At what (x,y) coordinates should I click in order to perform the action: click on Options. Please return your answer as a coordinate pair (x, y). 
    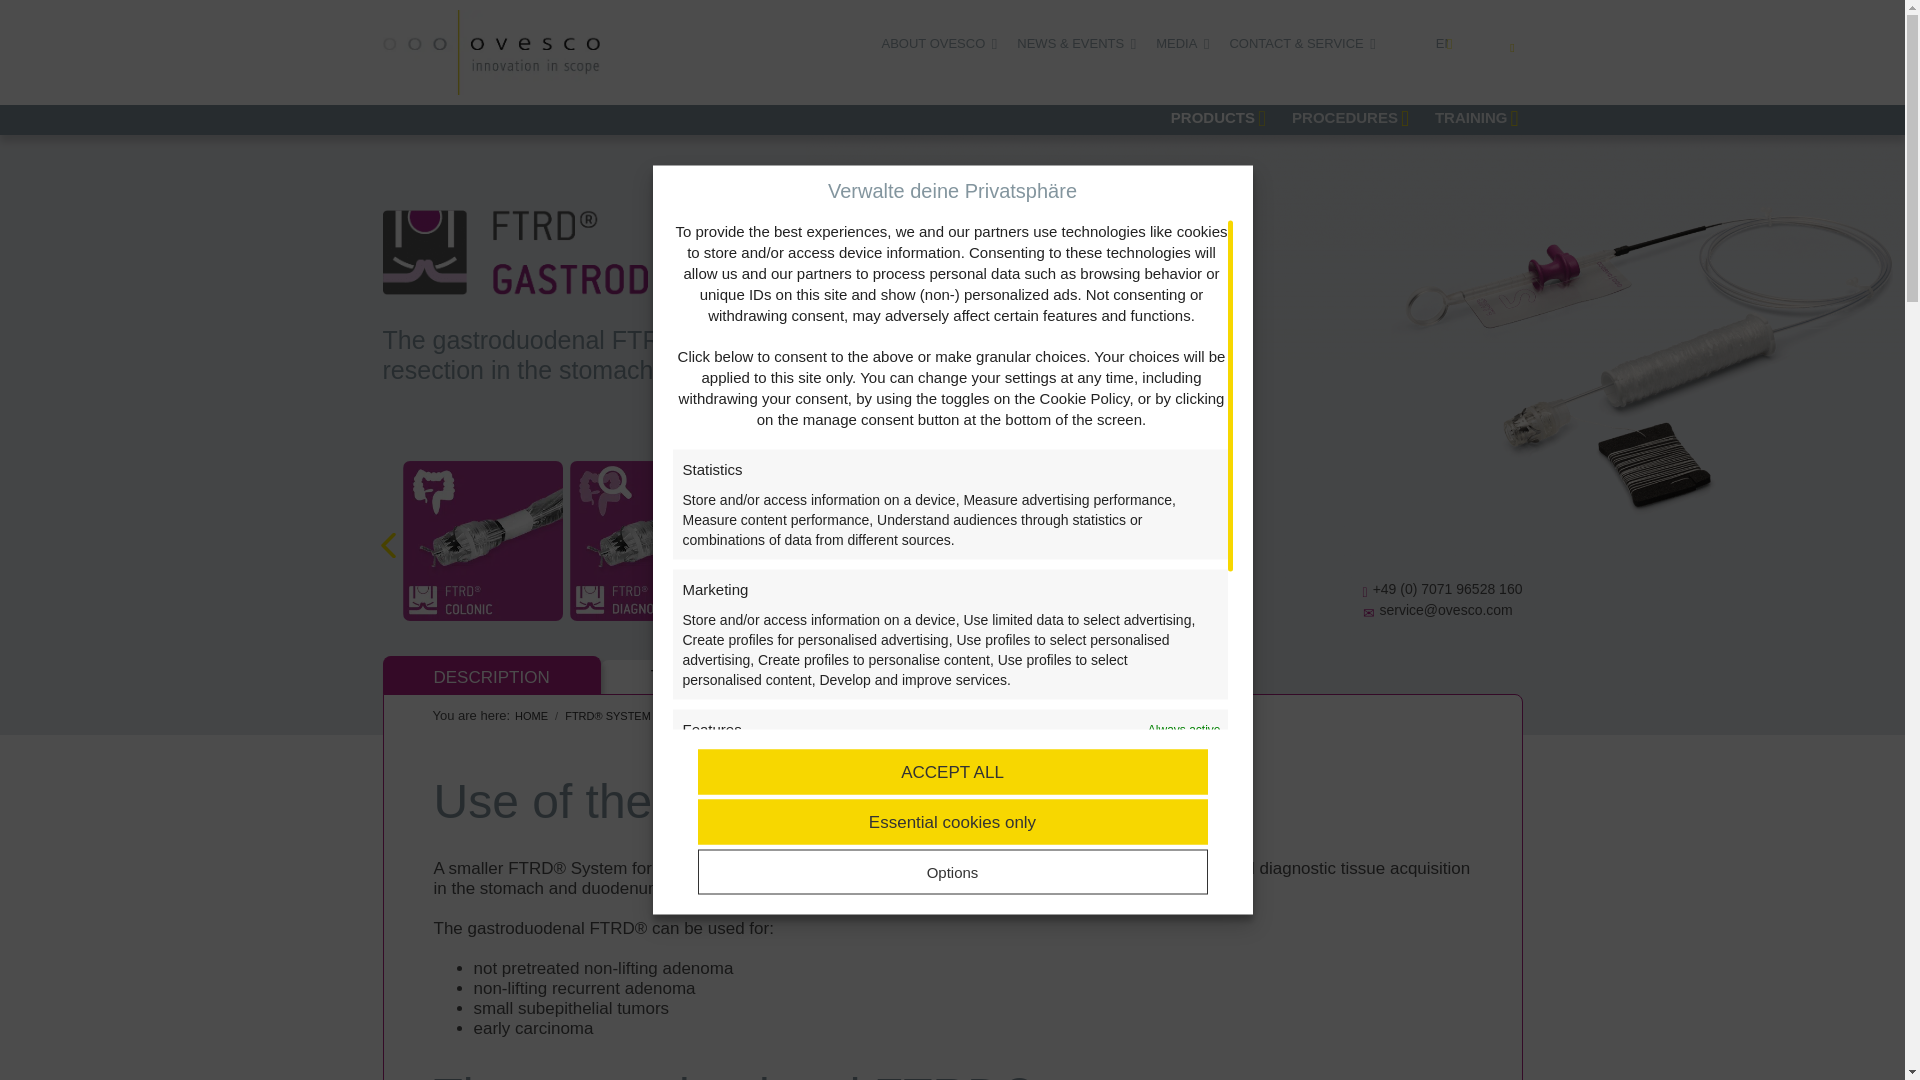
    Looking at the image, I should click on (952, 872).